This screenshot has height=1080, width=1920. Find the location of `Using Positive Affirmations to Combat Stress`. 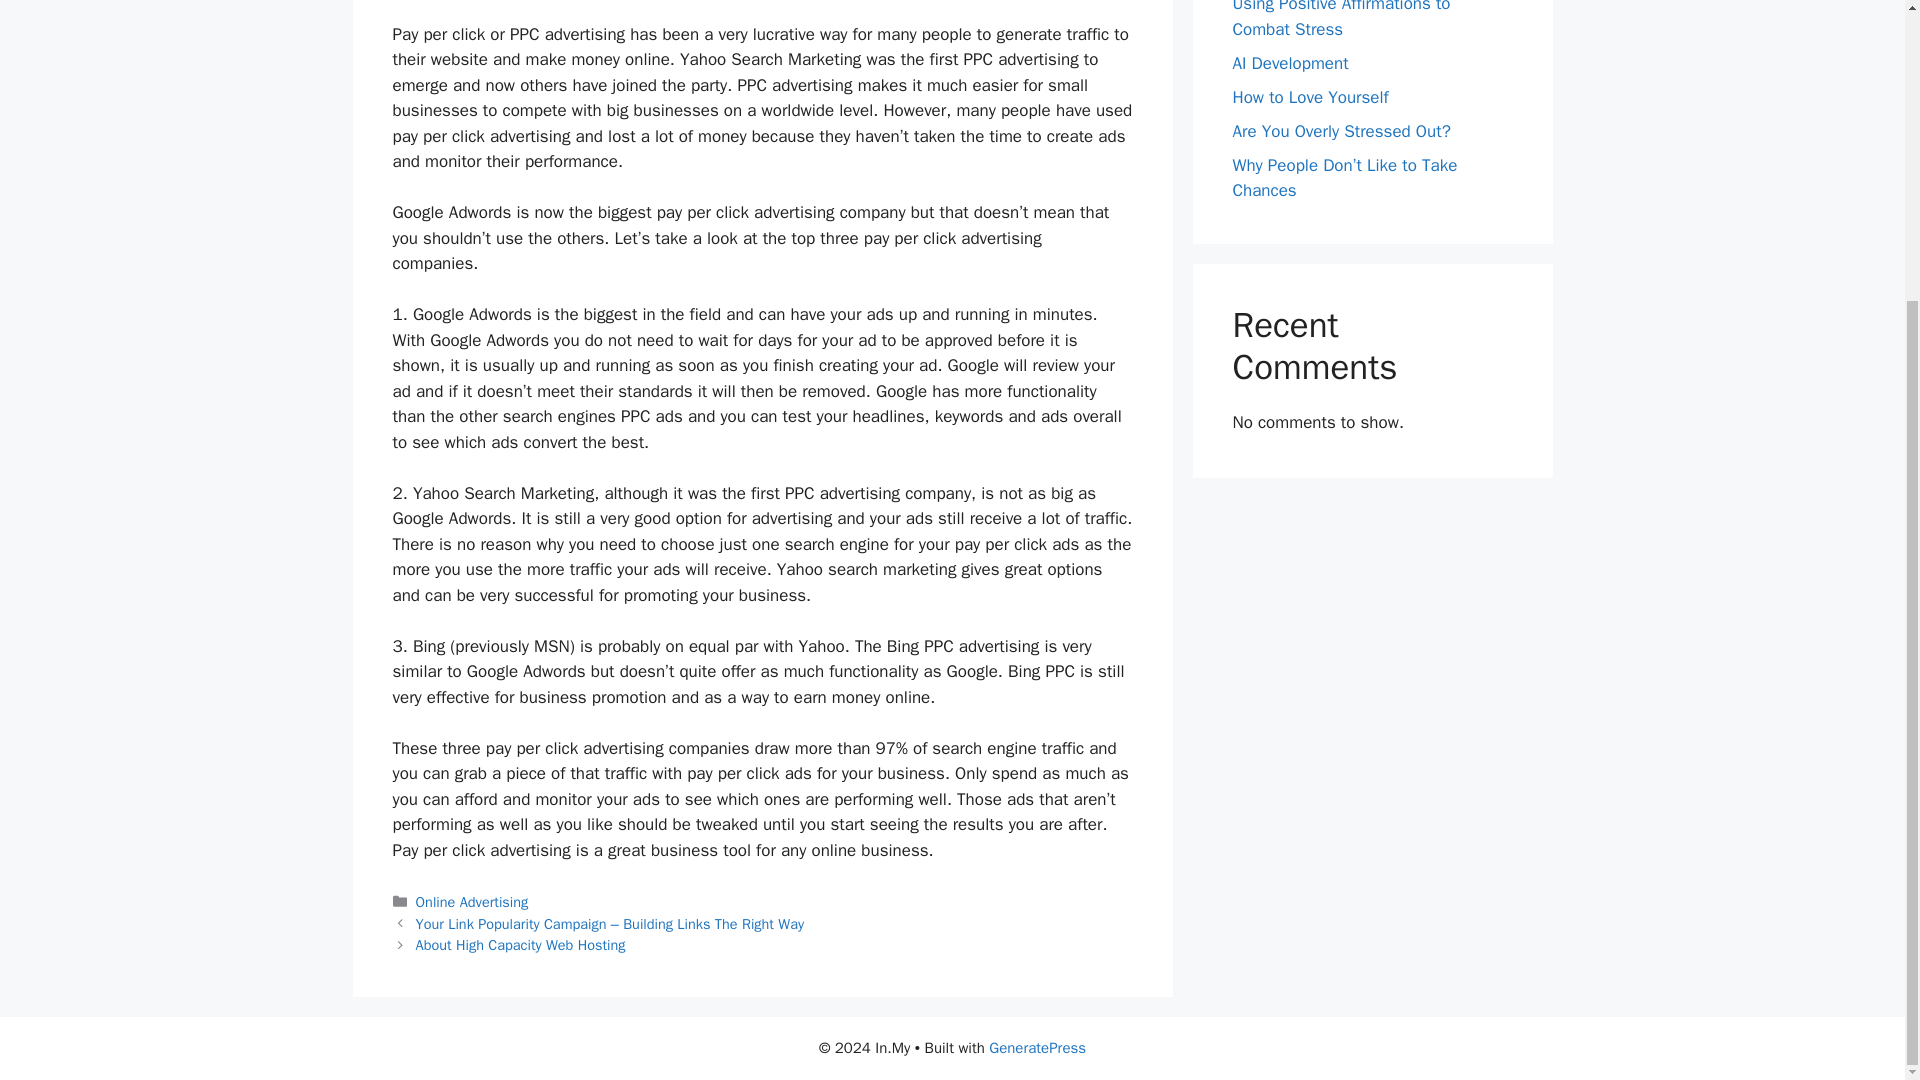

Using Positive Affirmations to Combat Stress is located at coordinates (1340, 20).